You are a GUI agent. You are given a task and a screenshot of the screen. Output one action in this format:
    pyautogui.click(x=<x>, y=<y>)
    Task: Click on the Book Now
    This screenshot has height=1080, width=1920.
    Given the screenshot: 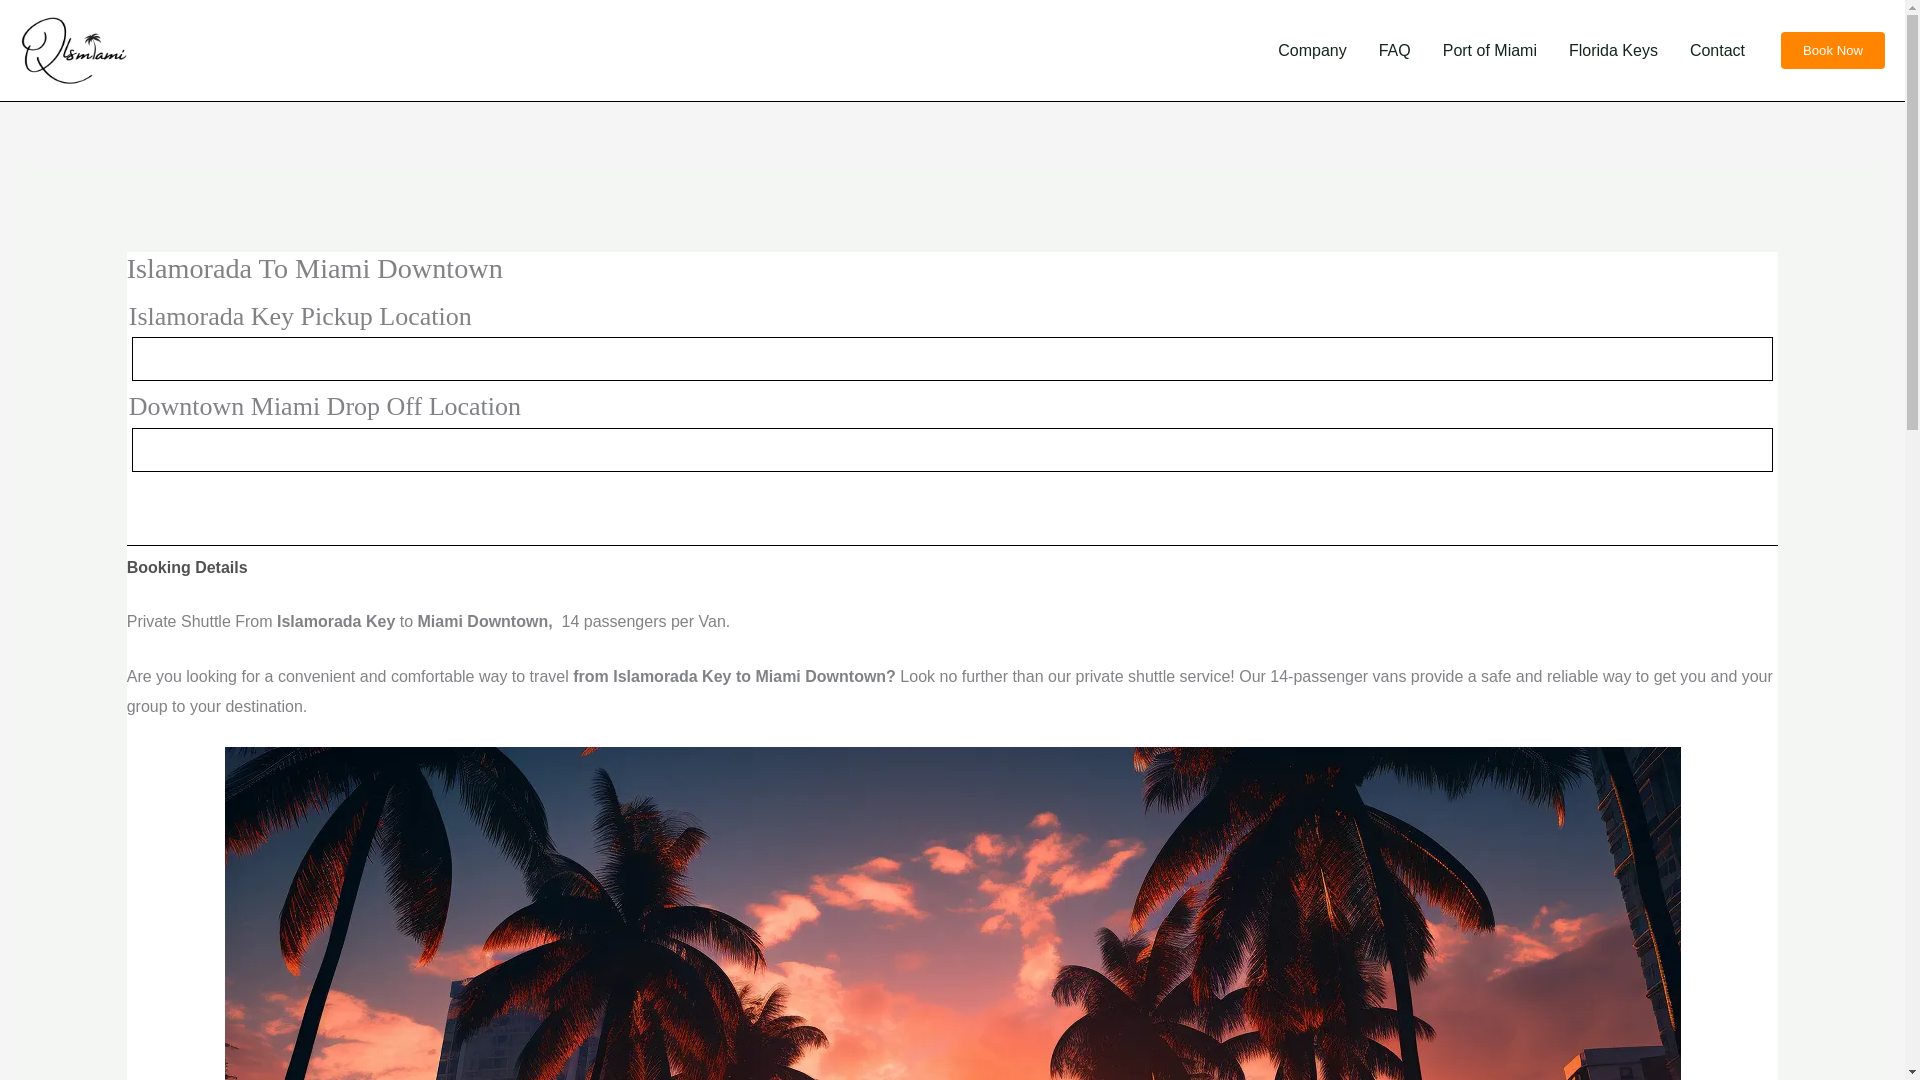 What is the action you would take?
    pyautogui.click(x=1833, y=50)
    